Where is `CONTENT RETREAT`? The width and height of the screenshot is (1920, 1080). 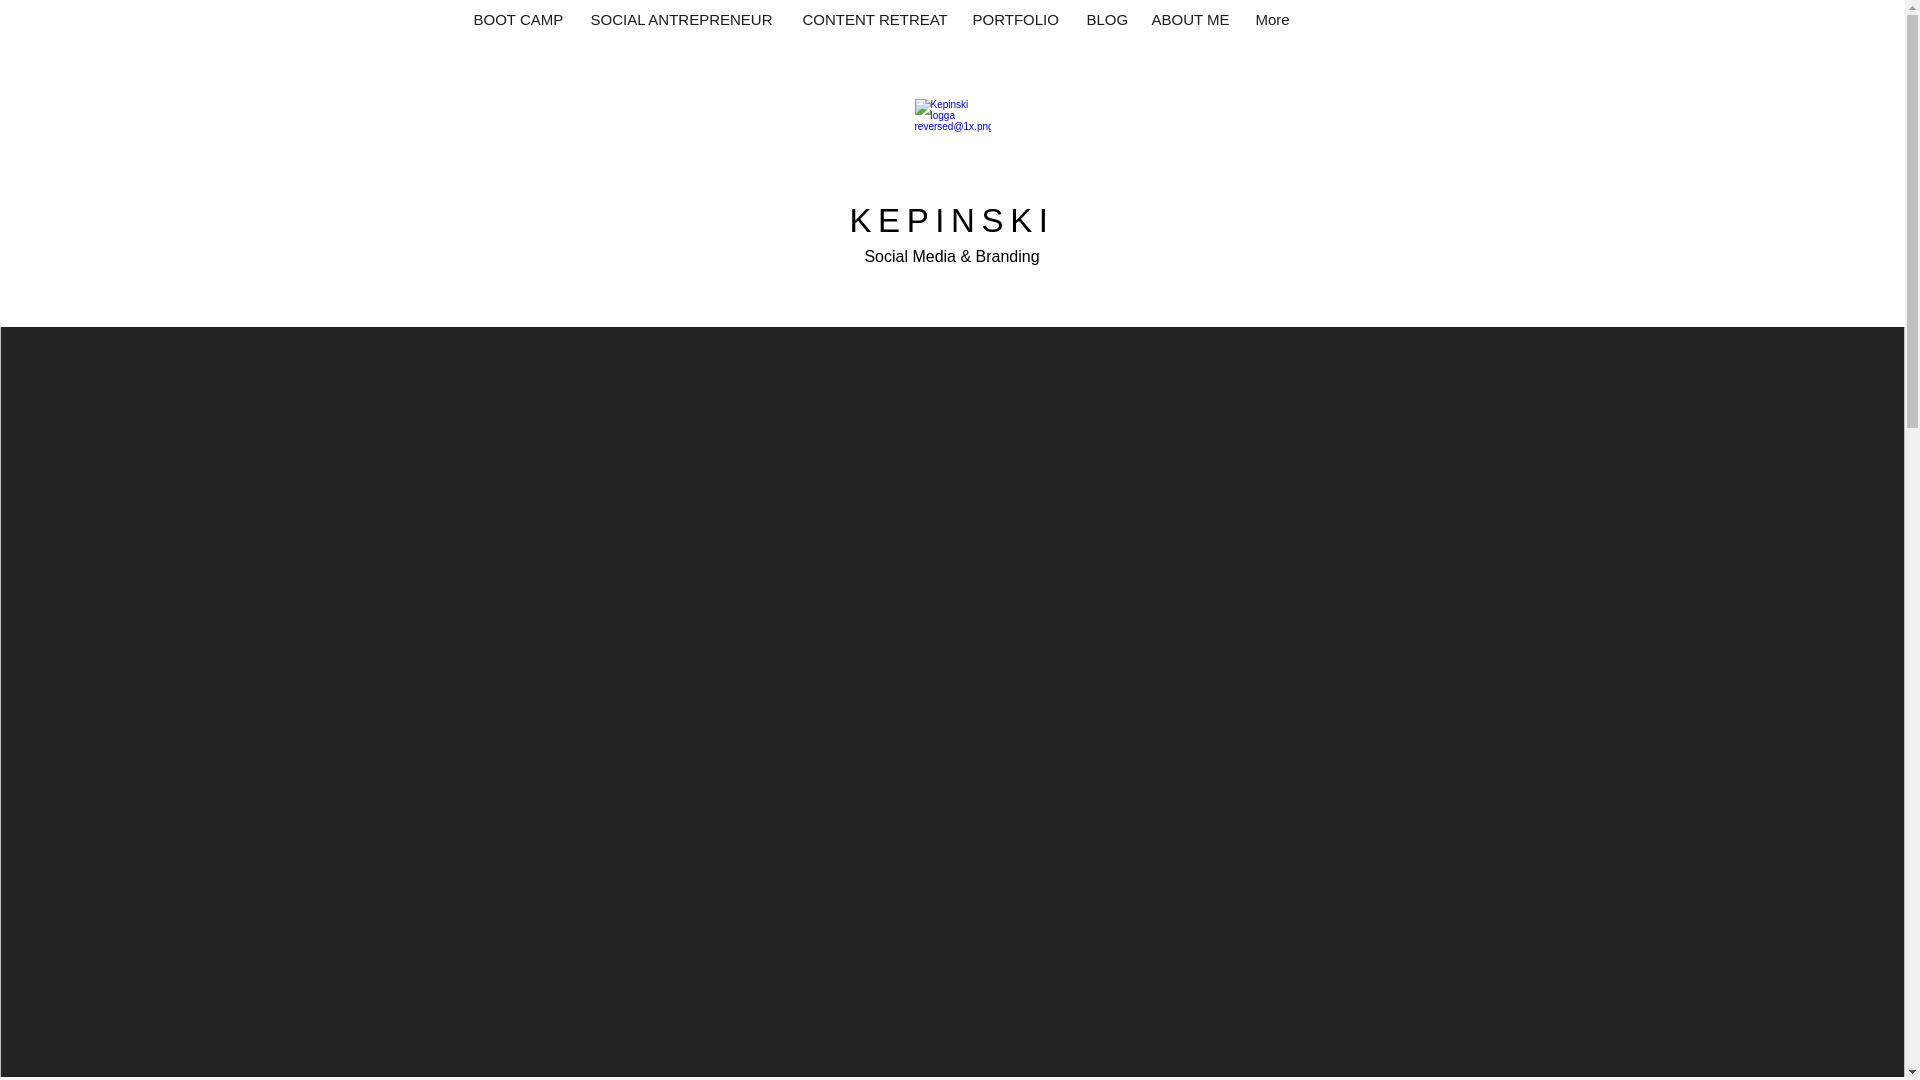
CONTENT RETREAT is located at coordinates (876, 20).